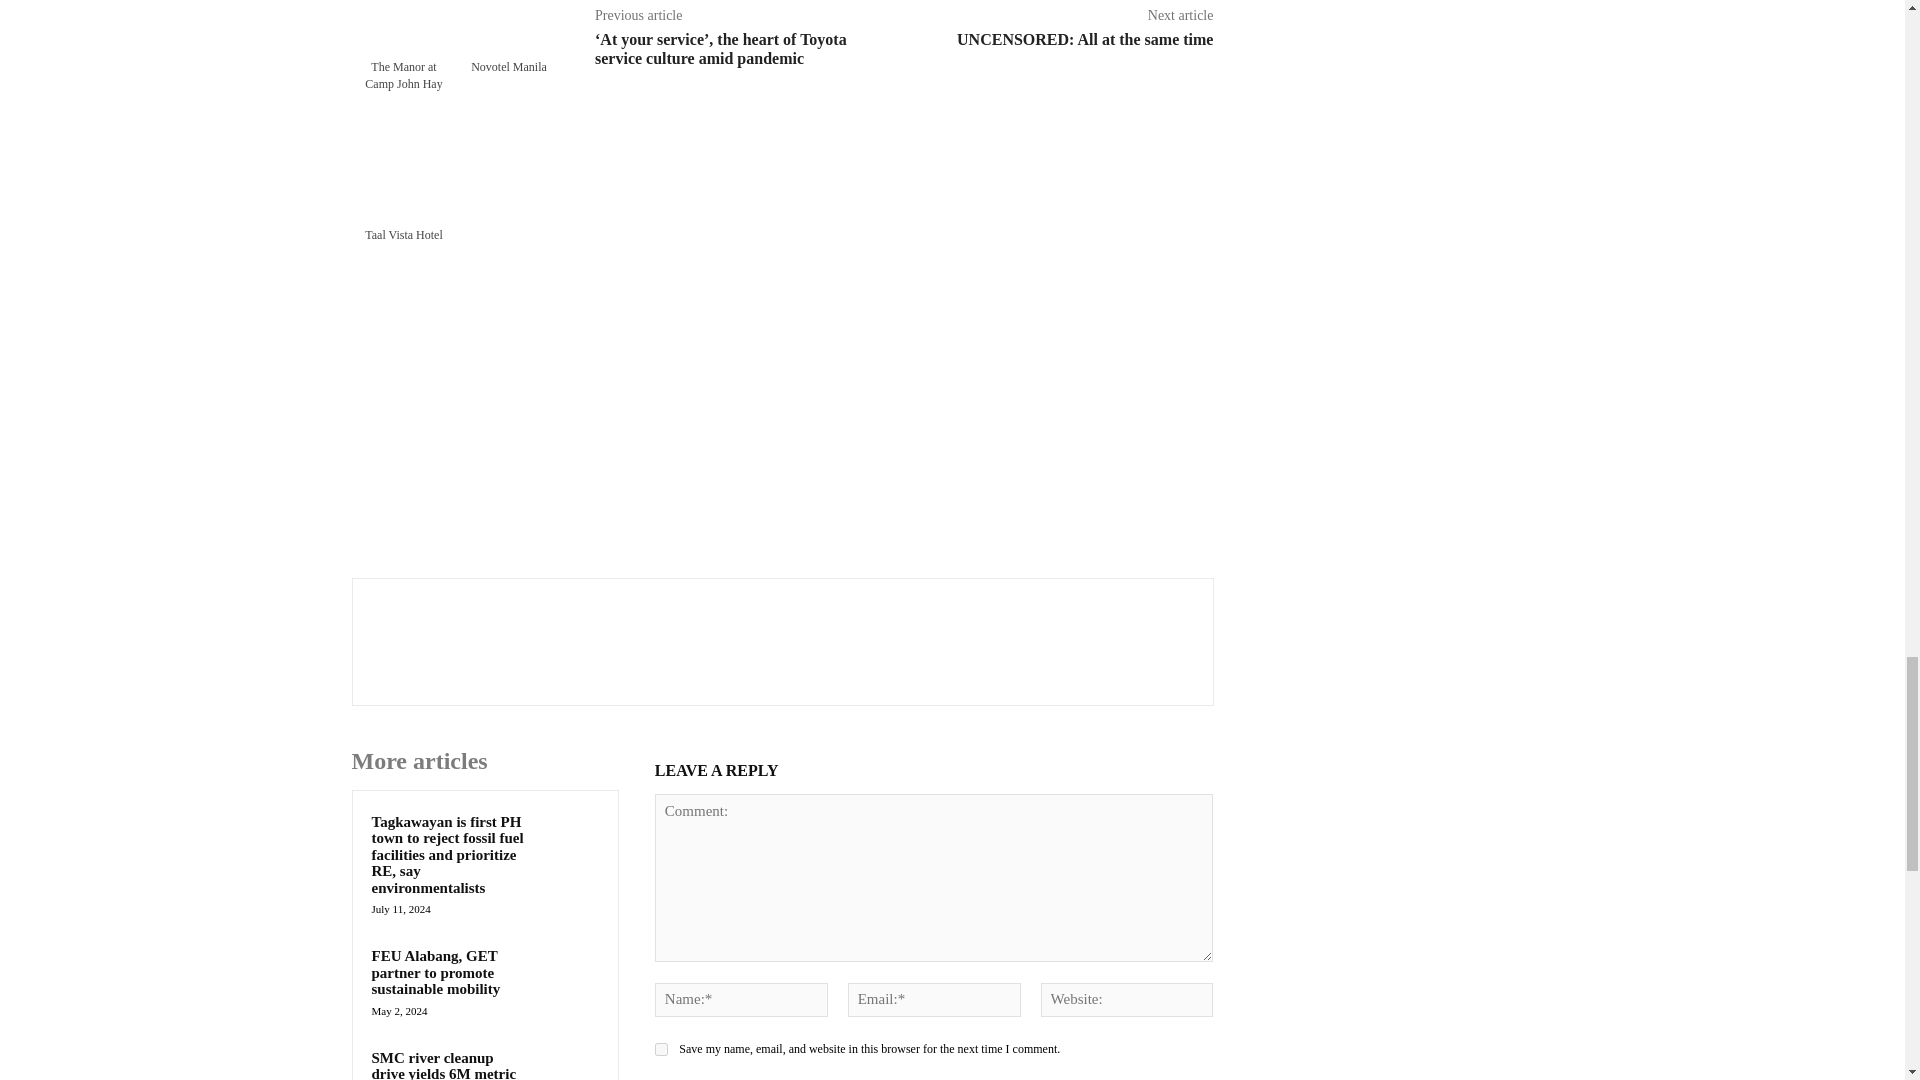  What do you see at coordinates (661, 1050) in the screenshot?
I see `yes` at bounding box center [661, 1050].